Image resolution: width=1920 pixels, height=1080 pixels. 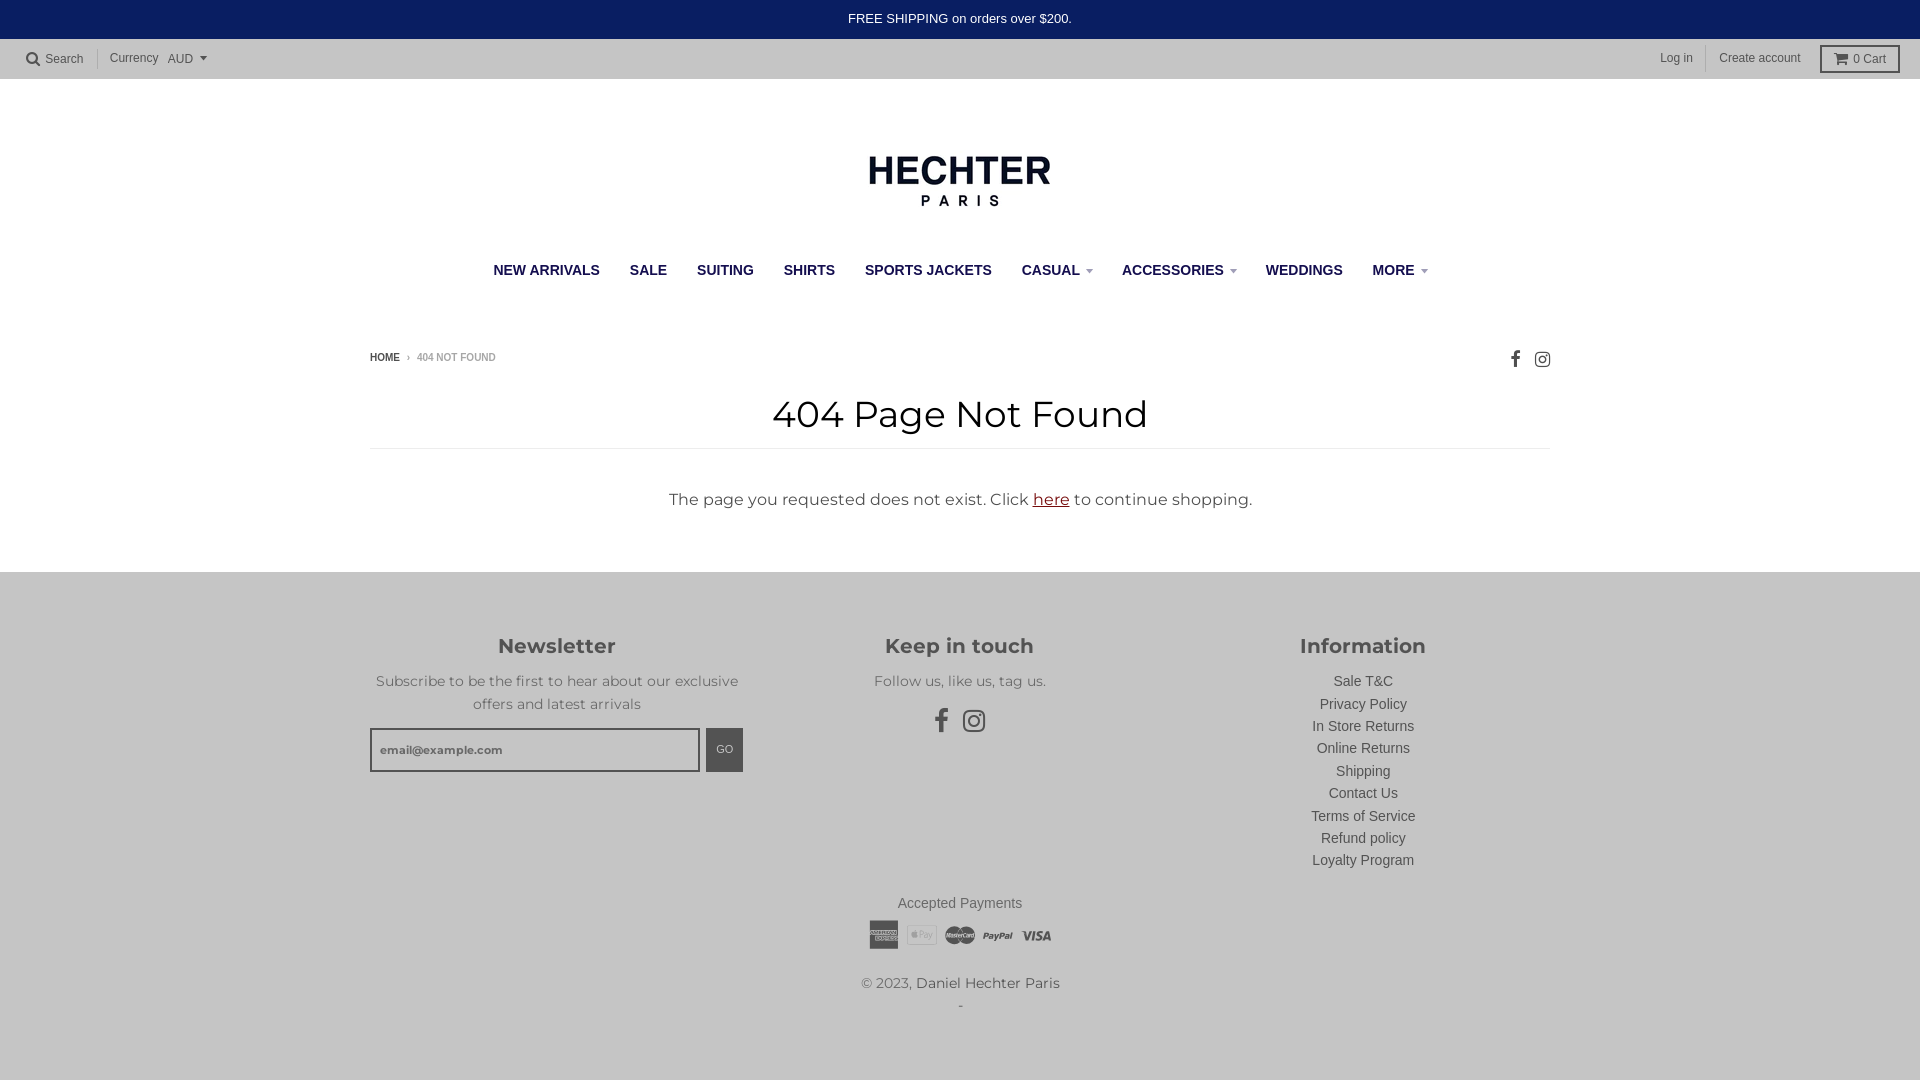 I want to click on GO, so click(x=724, y=750).